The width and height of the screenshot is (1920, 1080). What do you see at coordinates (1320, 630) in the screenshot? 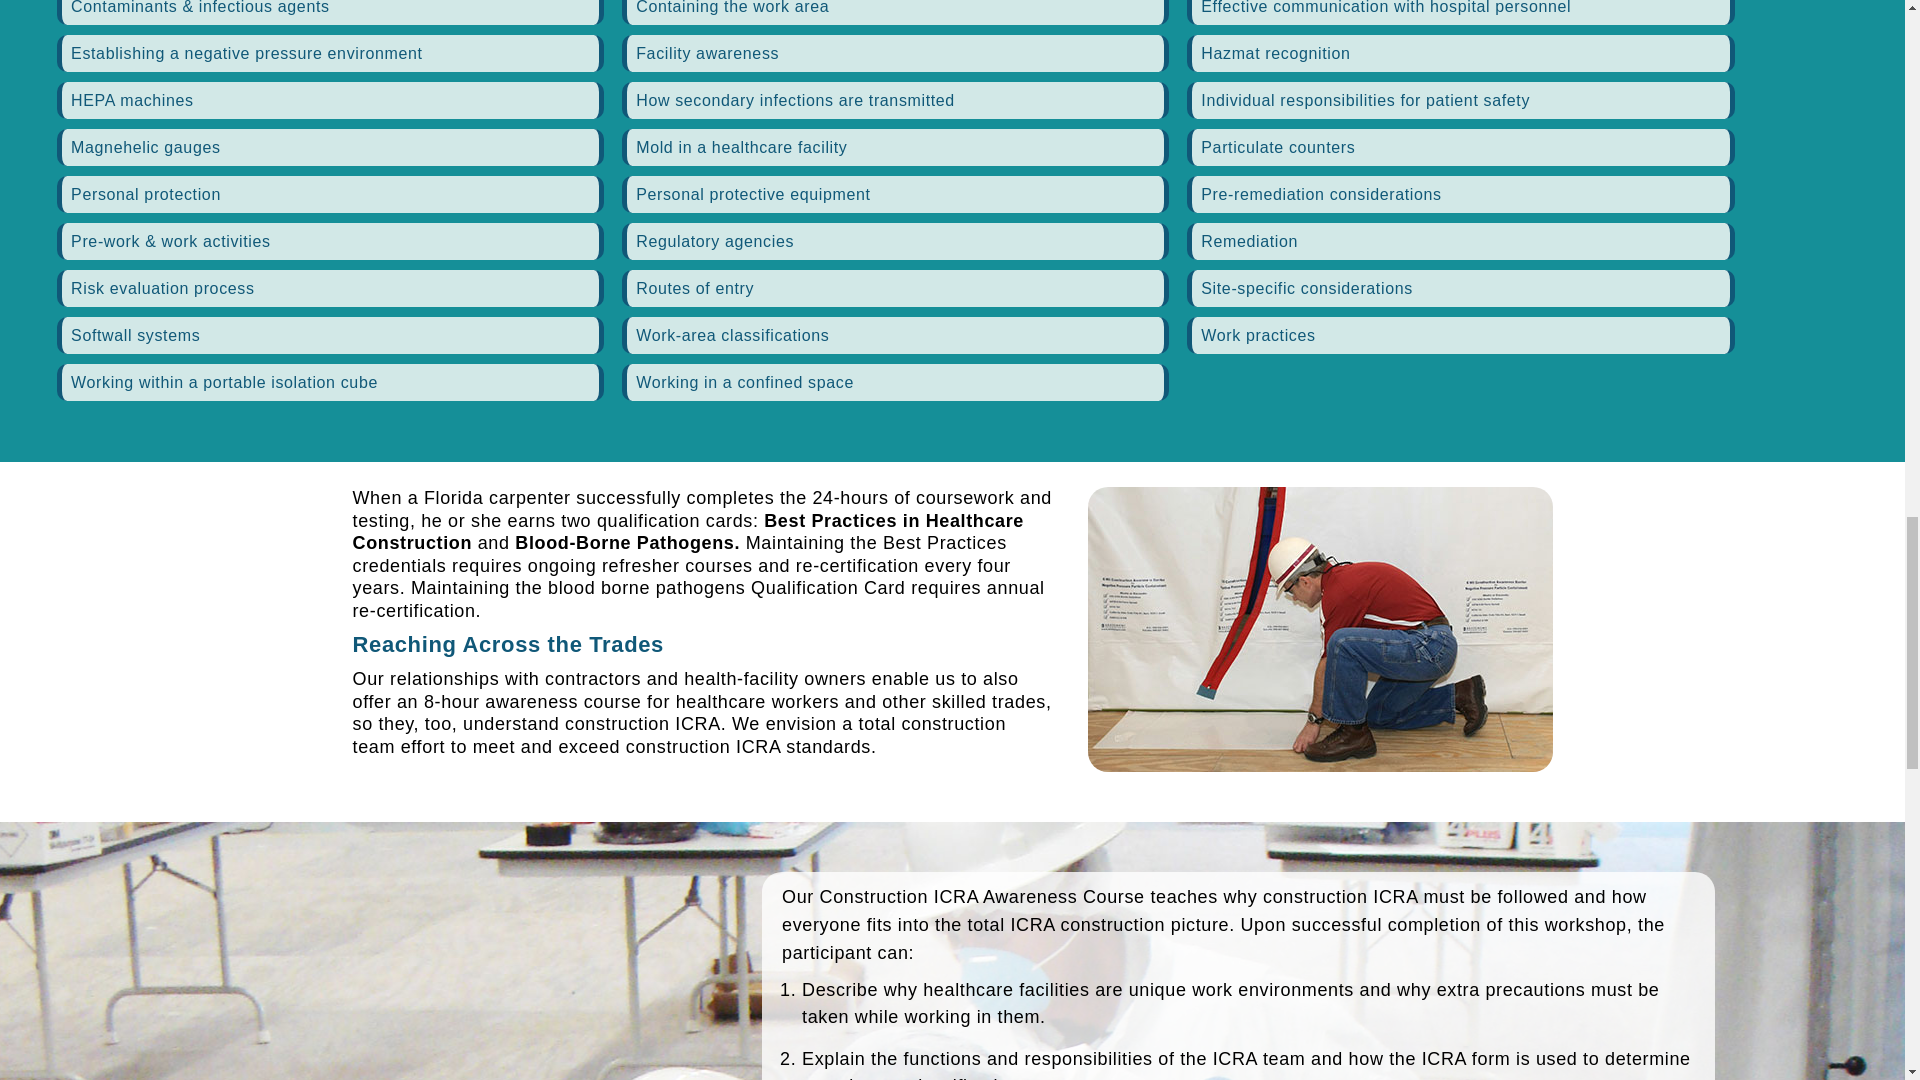
I see `ICRA` at bounding box center [1320, 630].